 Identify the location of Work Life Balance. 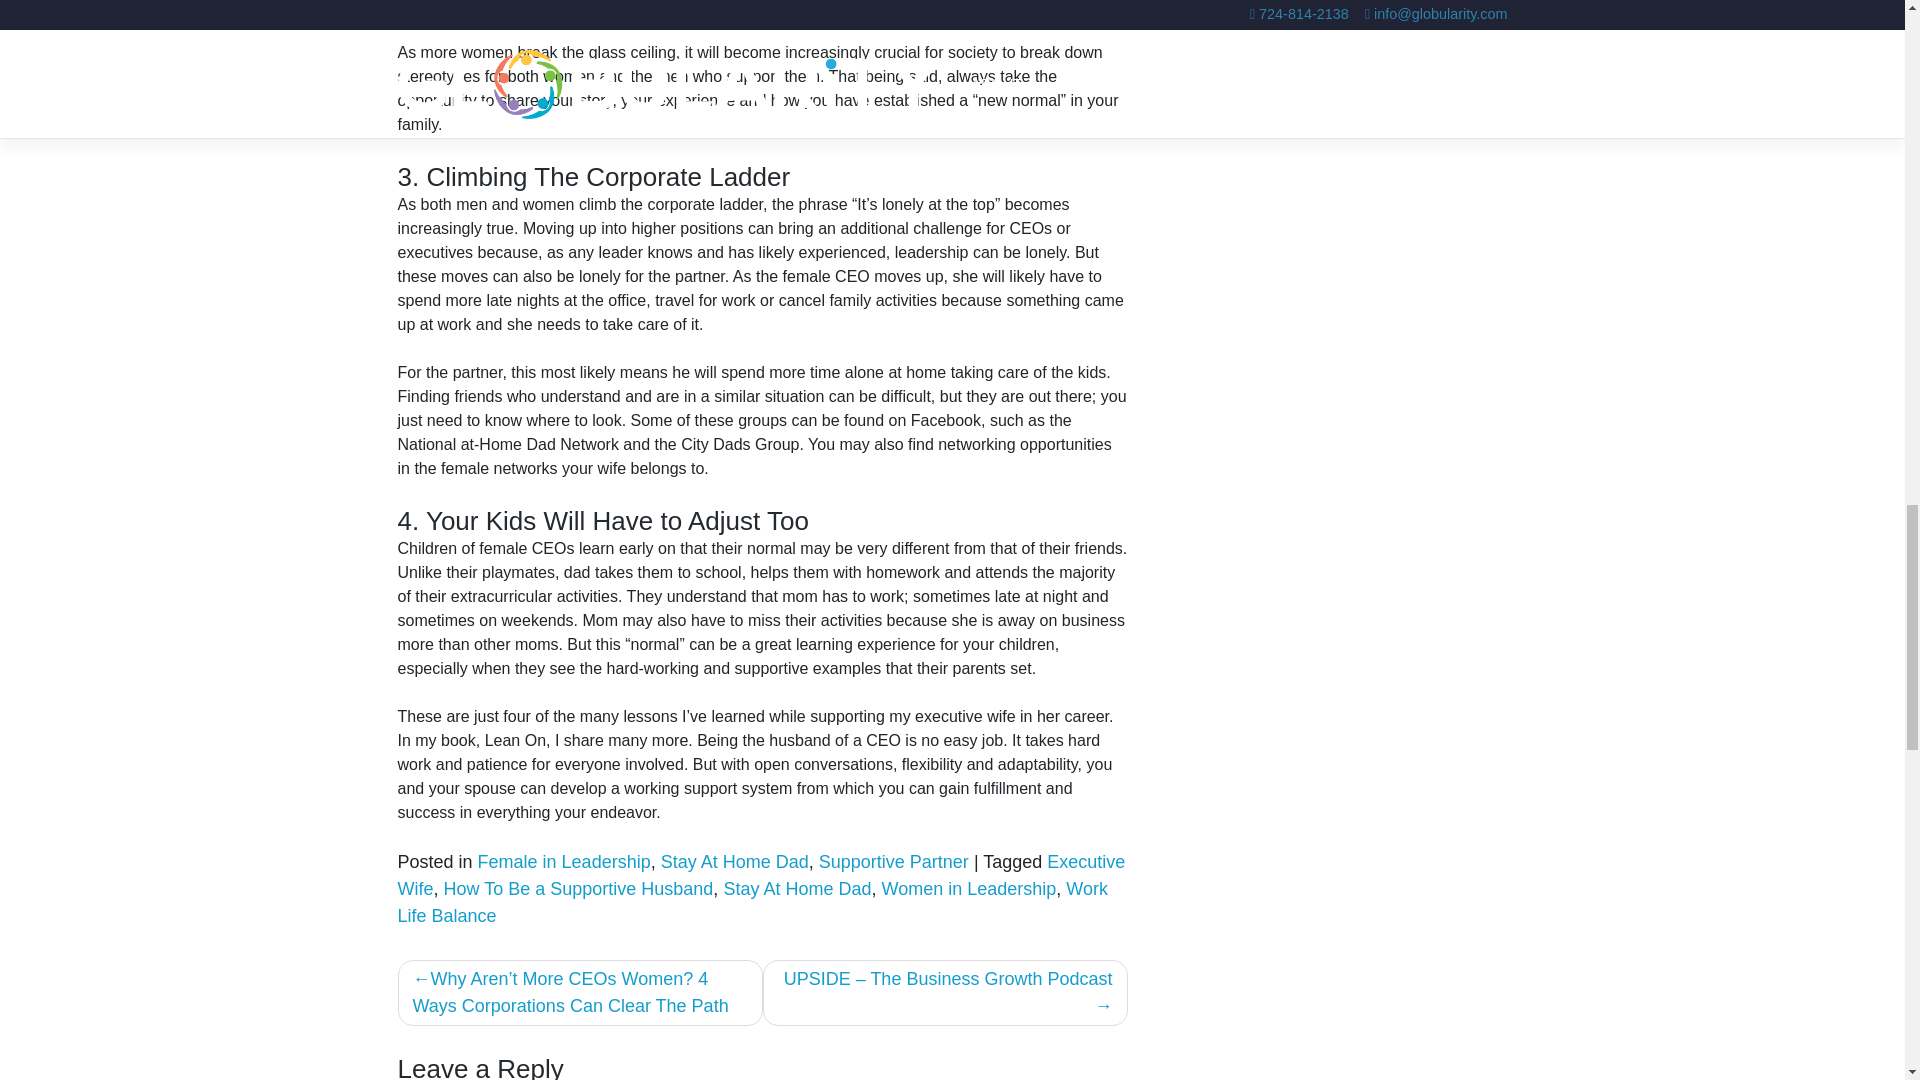
(752, 902).